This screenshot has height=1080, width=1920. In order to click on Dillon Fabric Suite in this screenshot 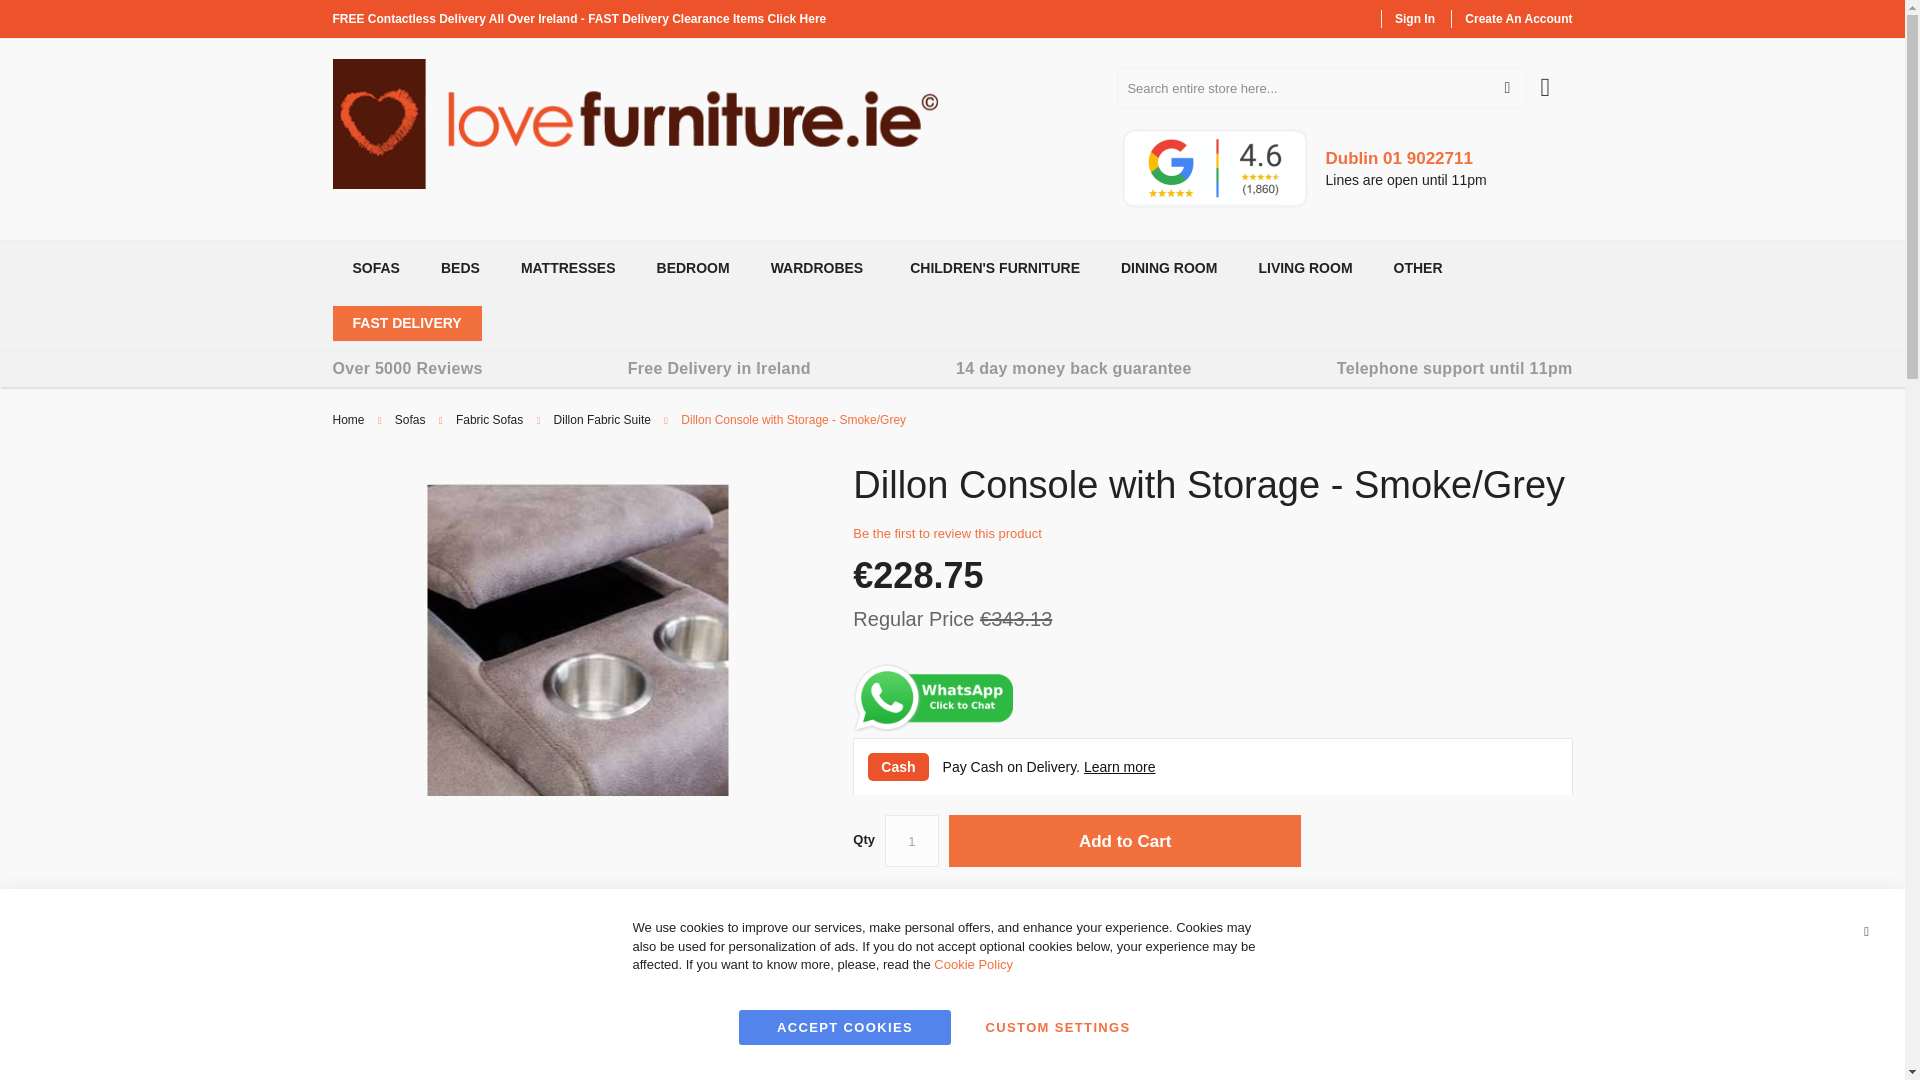, I will do `click(602, 419)`.